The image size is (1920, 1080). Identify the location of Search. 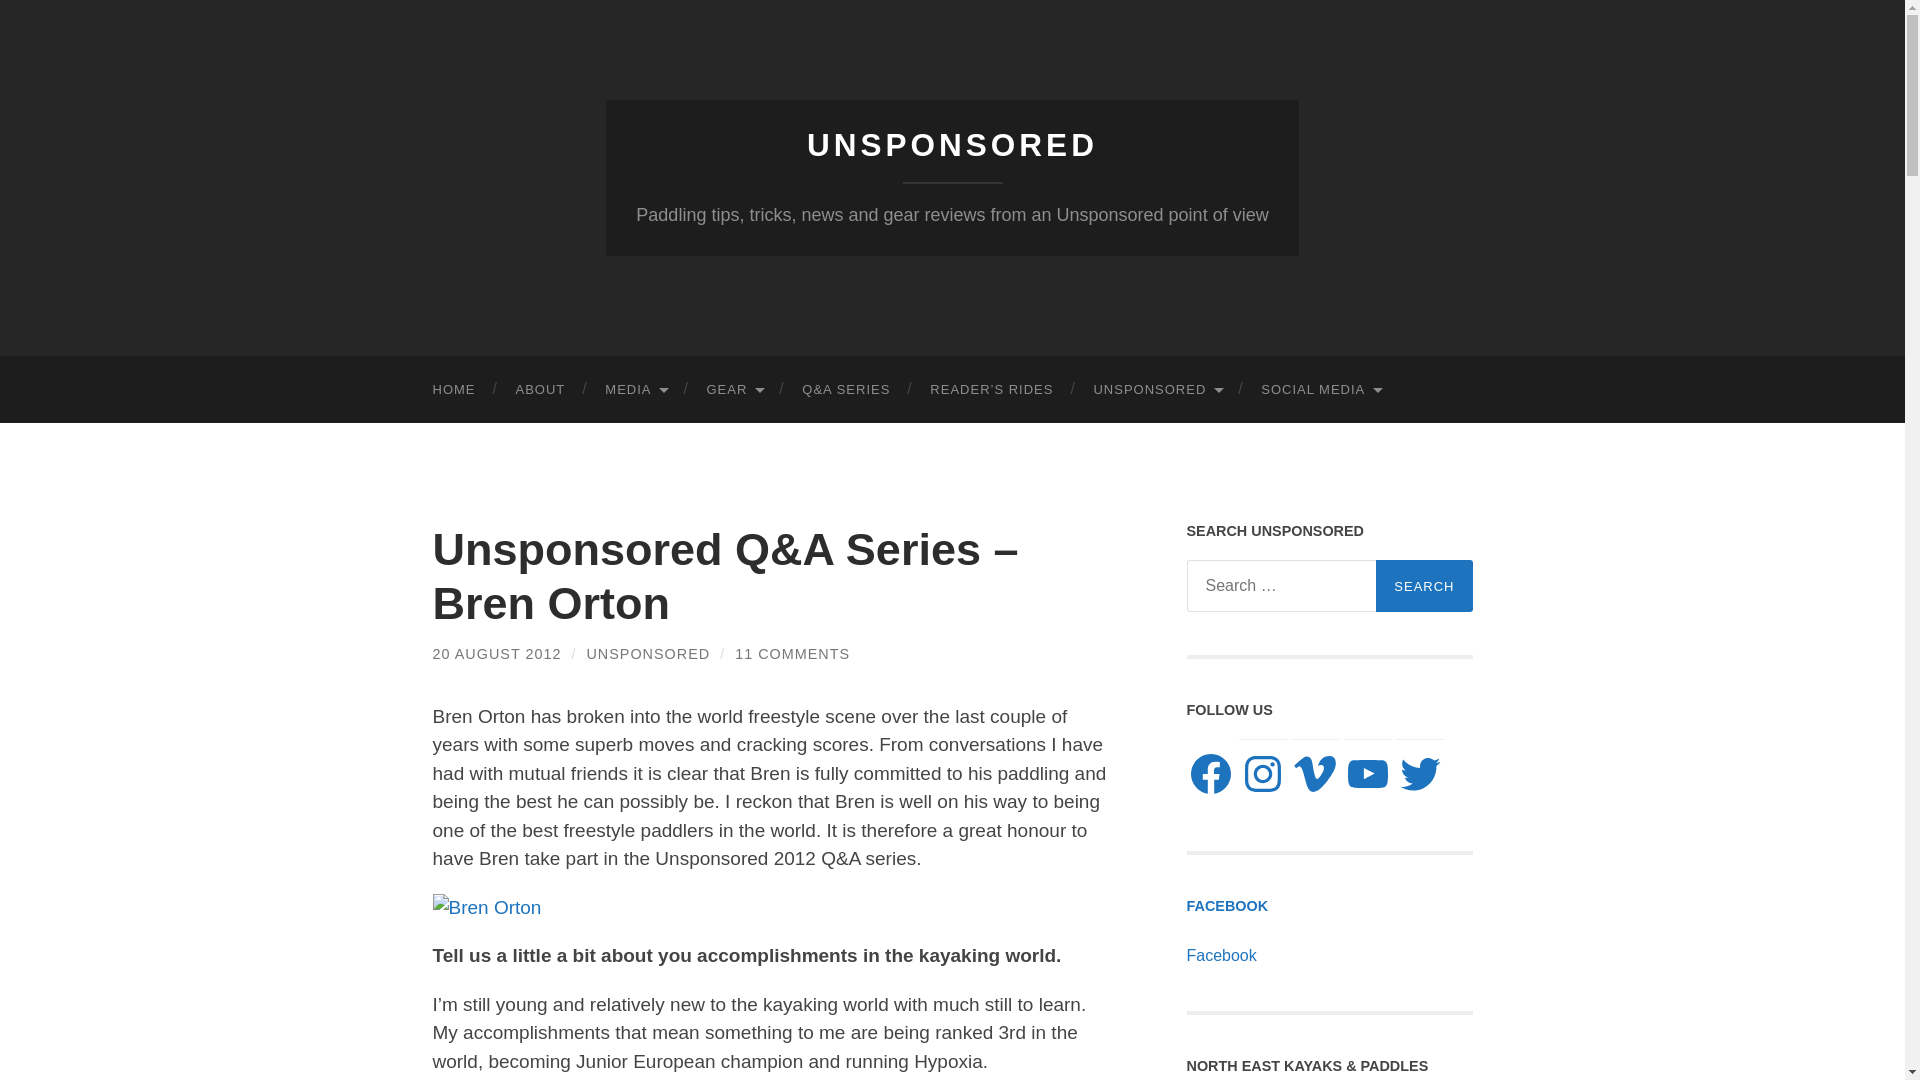
(1424, 586).